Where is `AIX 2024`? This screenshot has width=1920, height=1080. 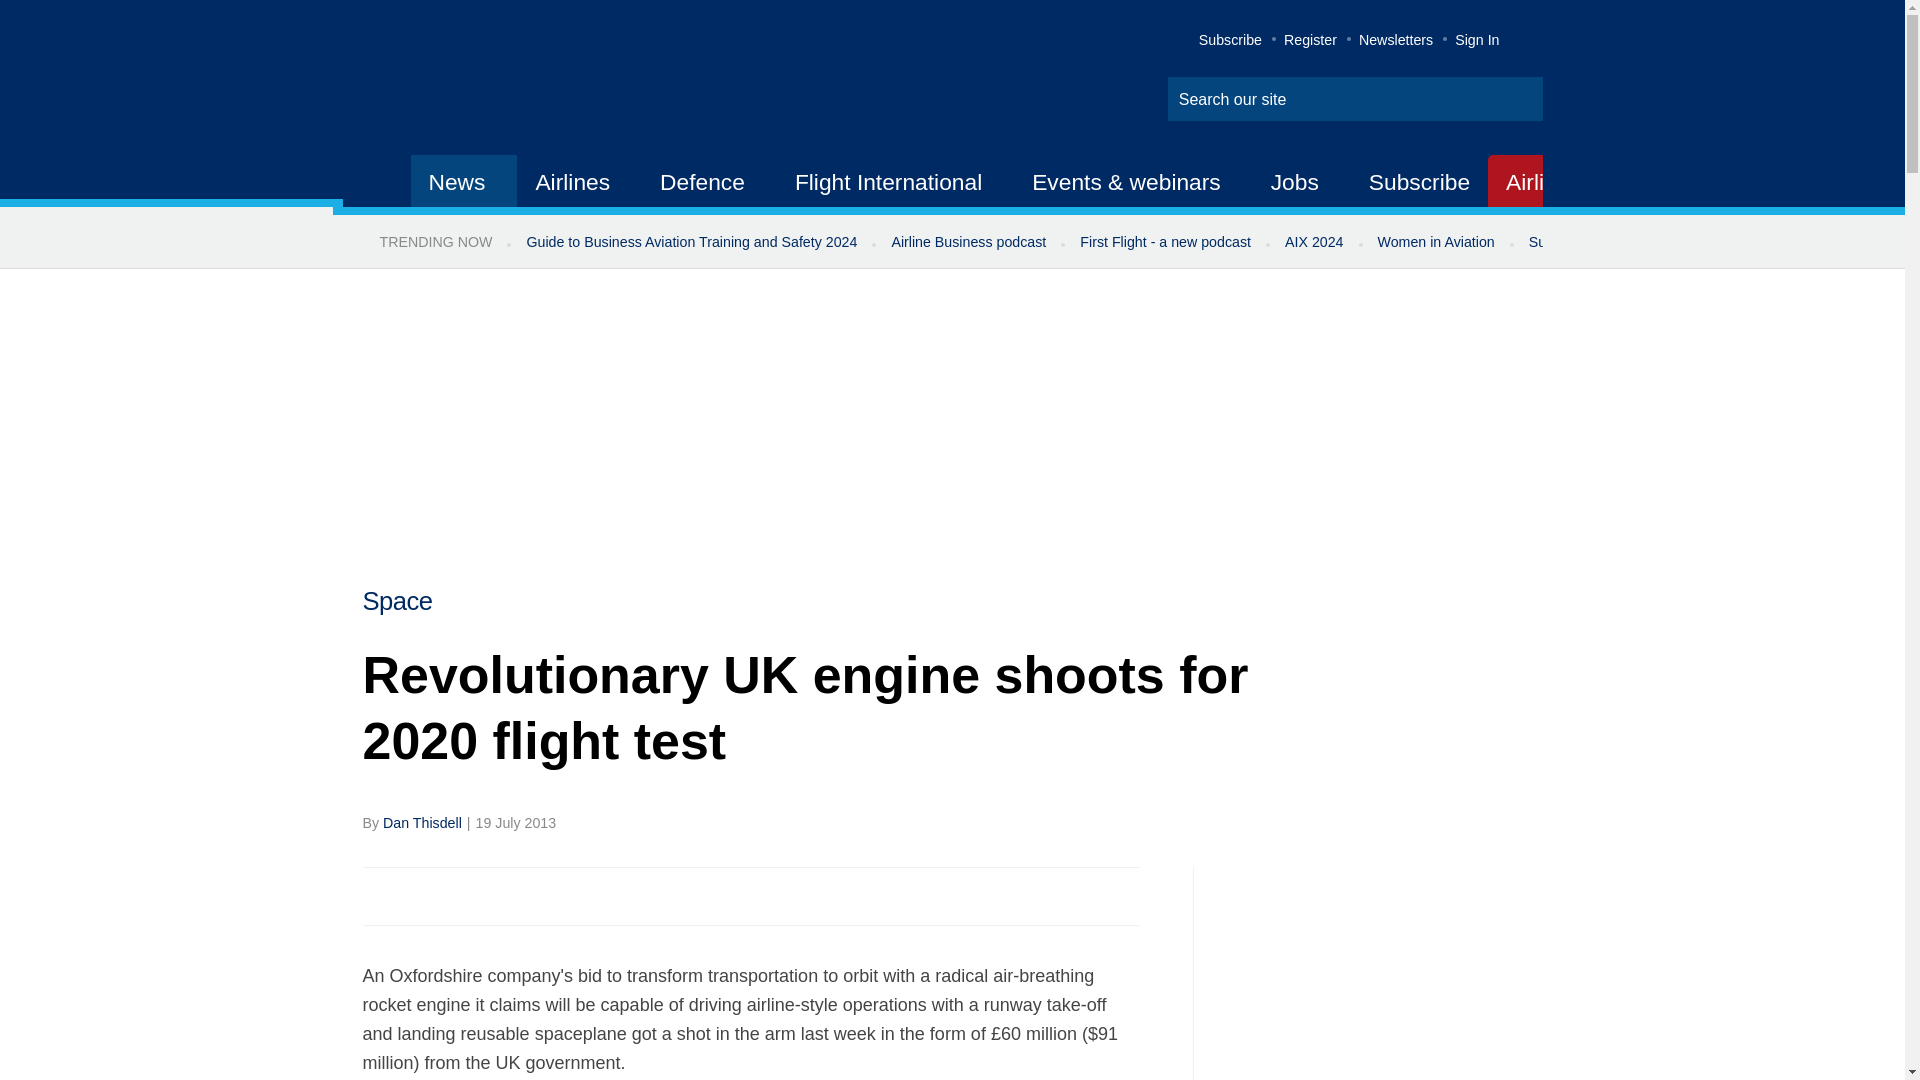 AIX 2024 is located at coordinates (1314, 242).